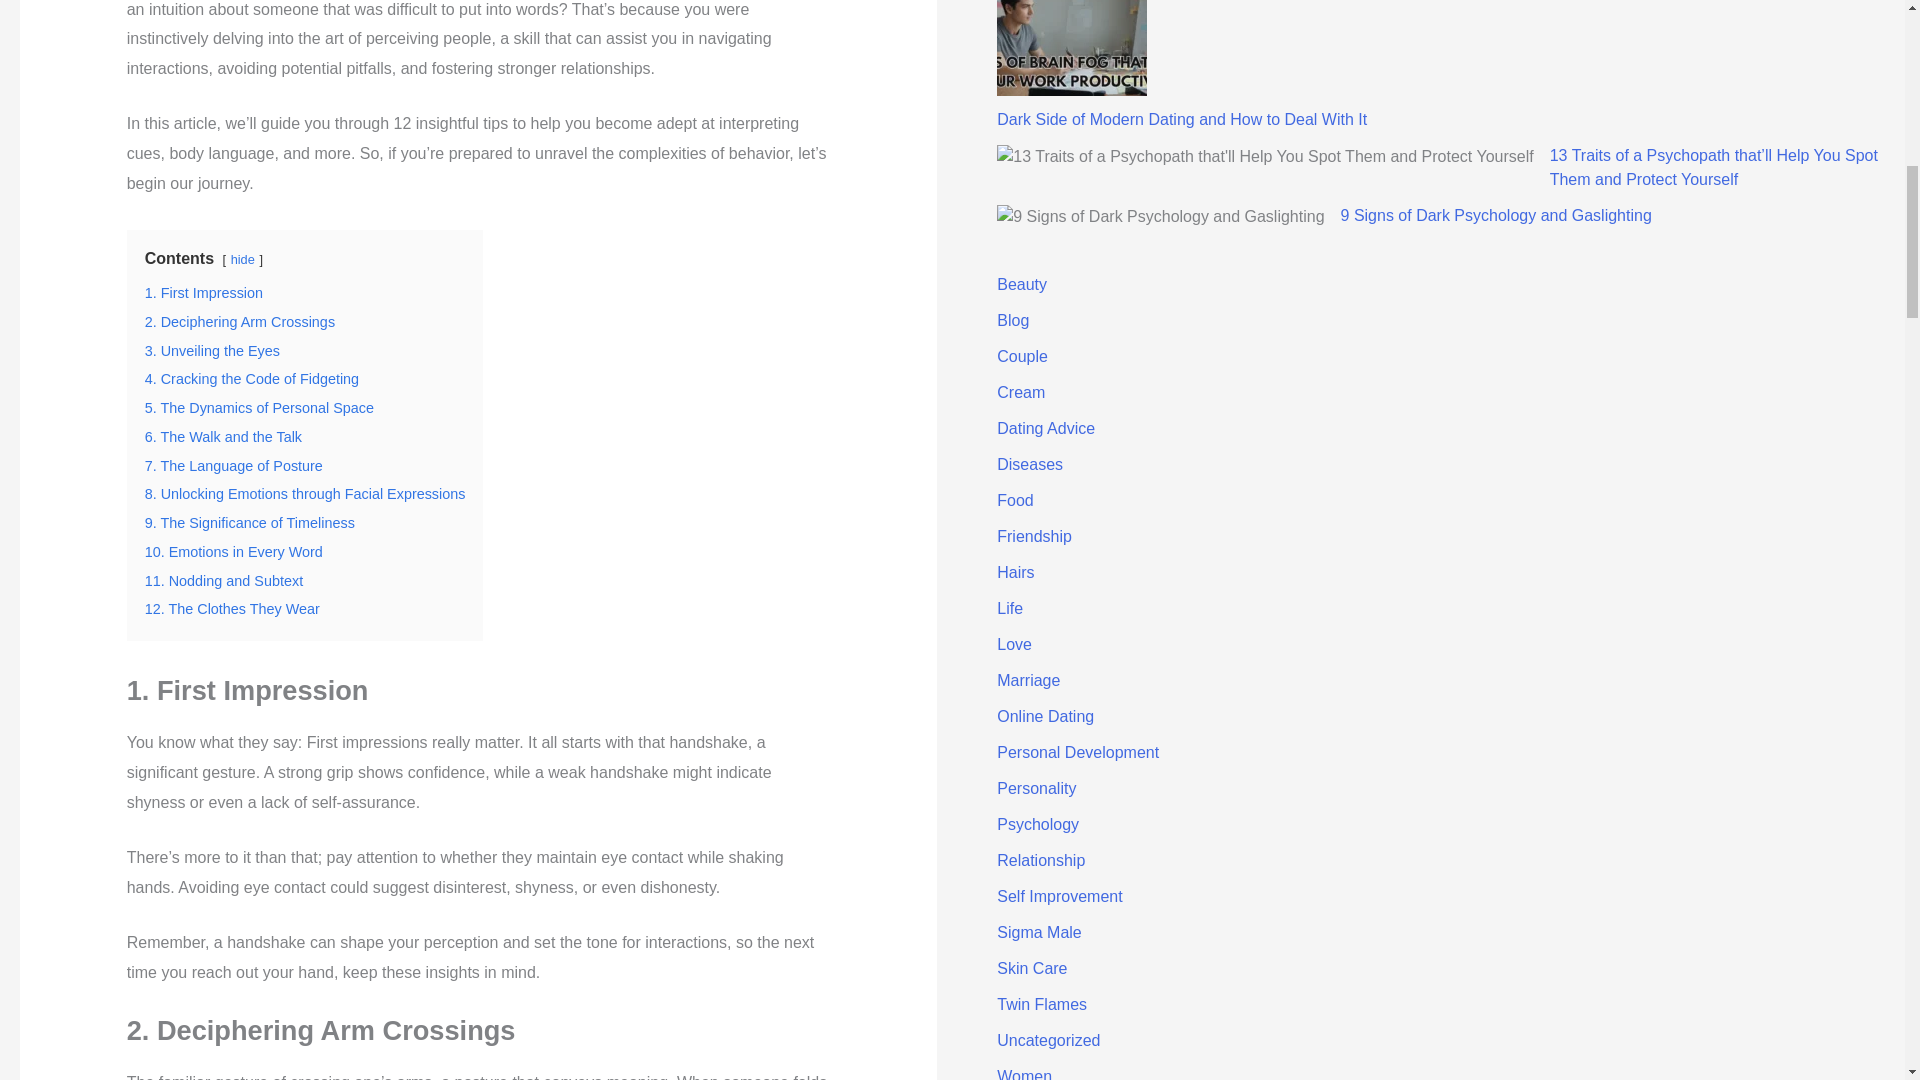  What do you see at coordinates (224, 580) in the screenshot?
I see `11. Nodding and Subtext` at bounding box center [224, 580].